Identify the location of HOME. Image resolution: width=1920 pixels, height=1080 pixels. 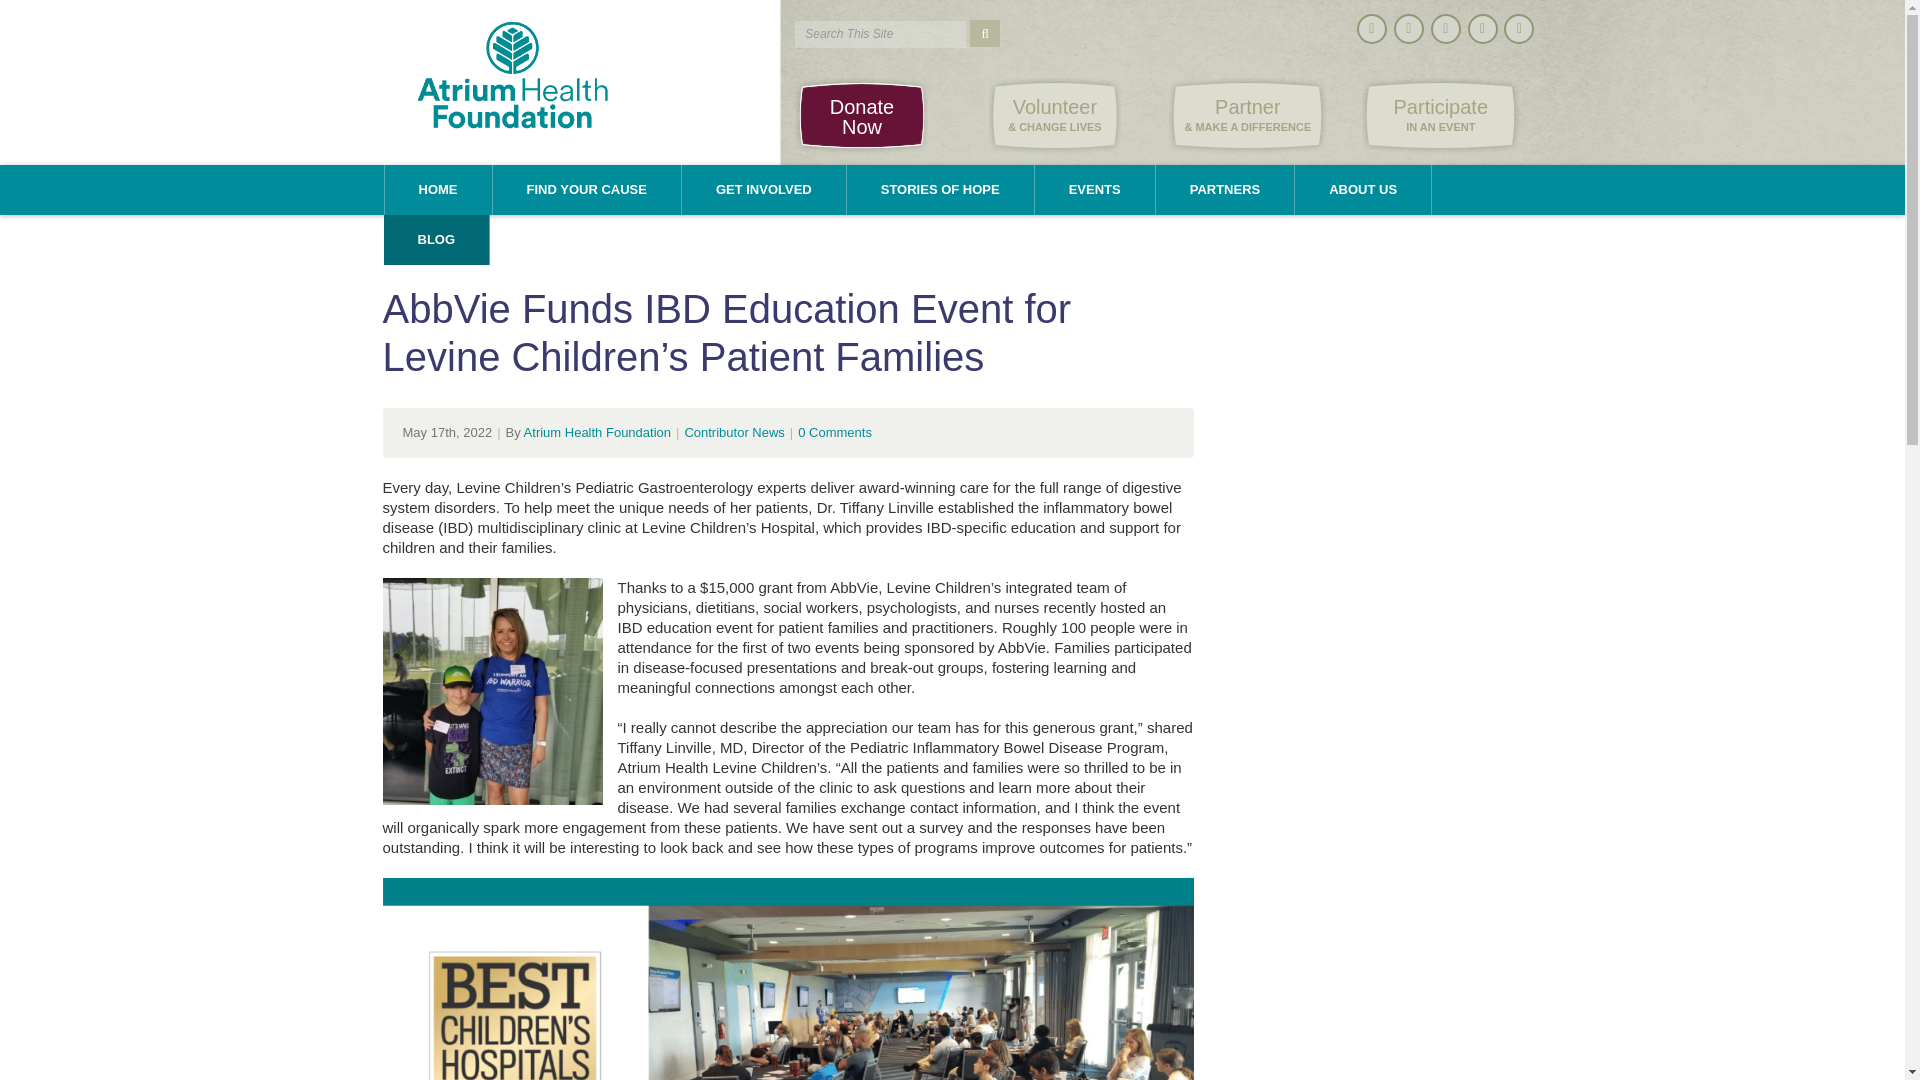
(597, 432).